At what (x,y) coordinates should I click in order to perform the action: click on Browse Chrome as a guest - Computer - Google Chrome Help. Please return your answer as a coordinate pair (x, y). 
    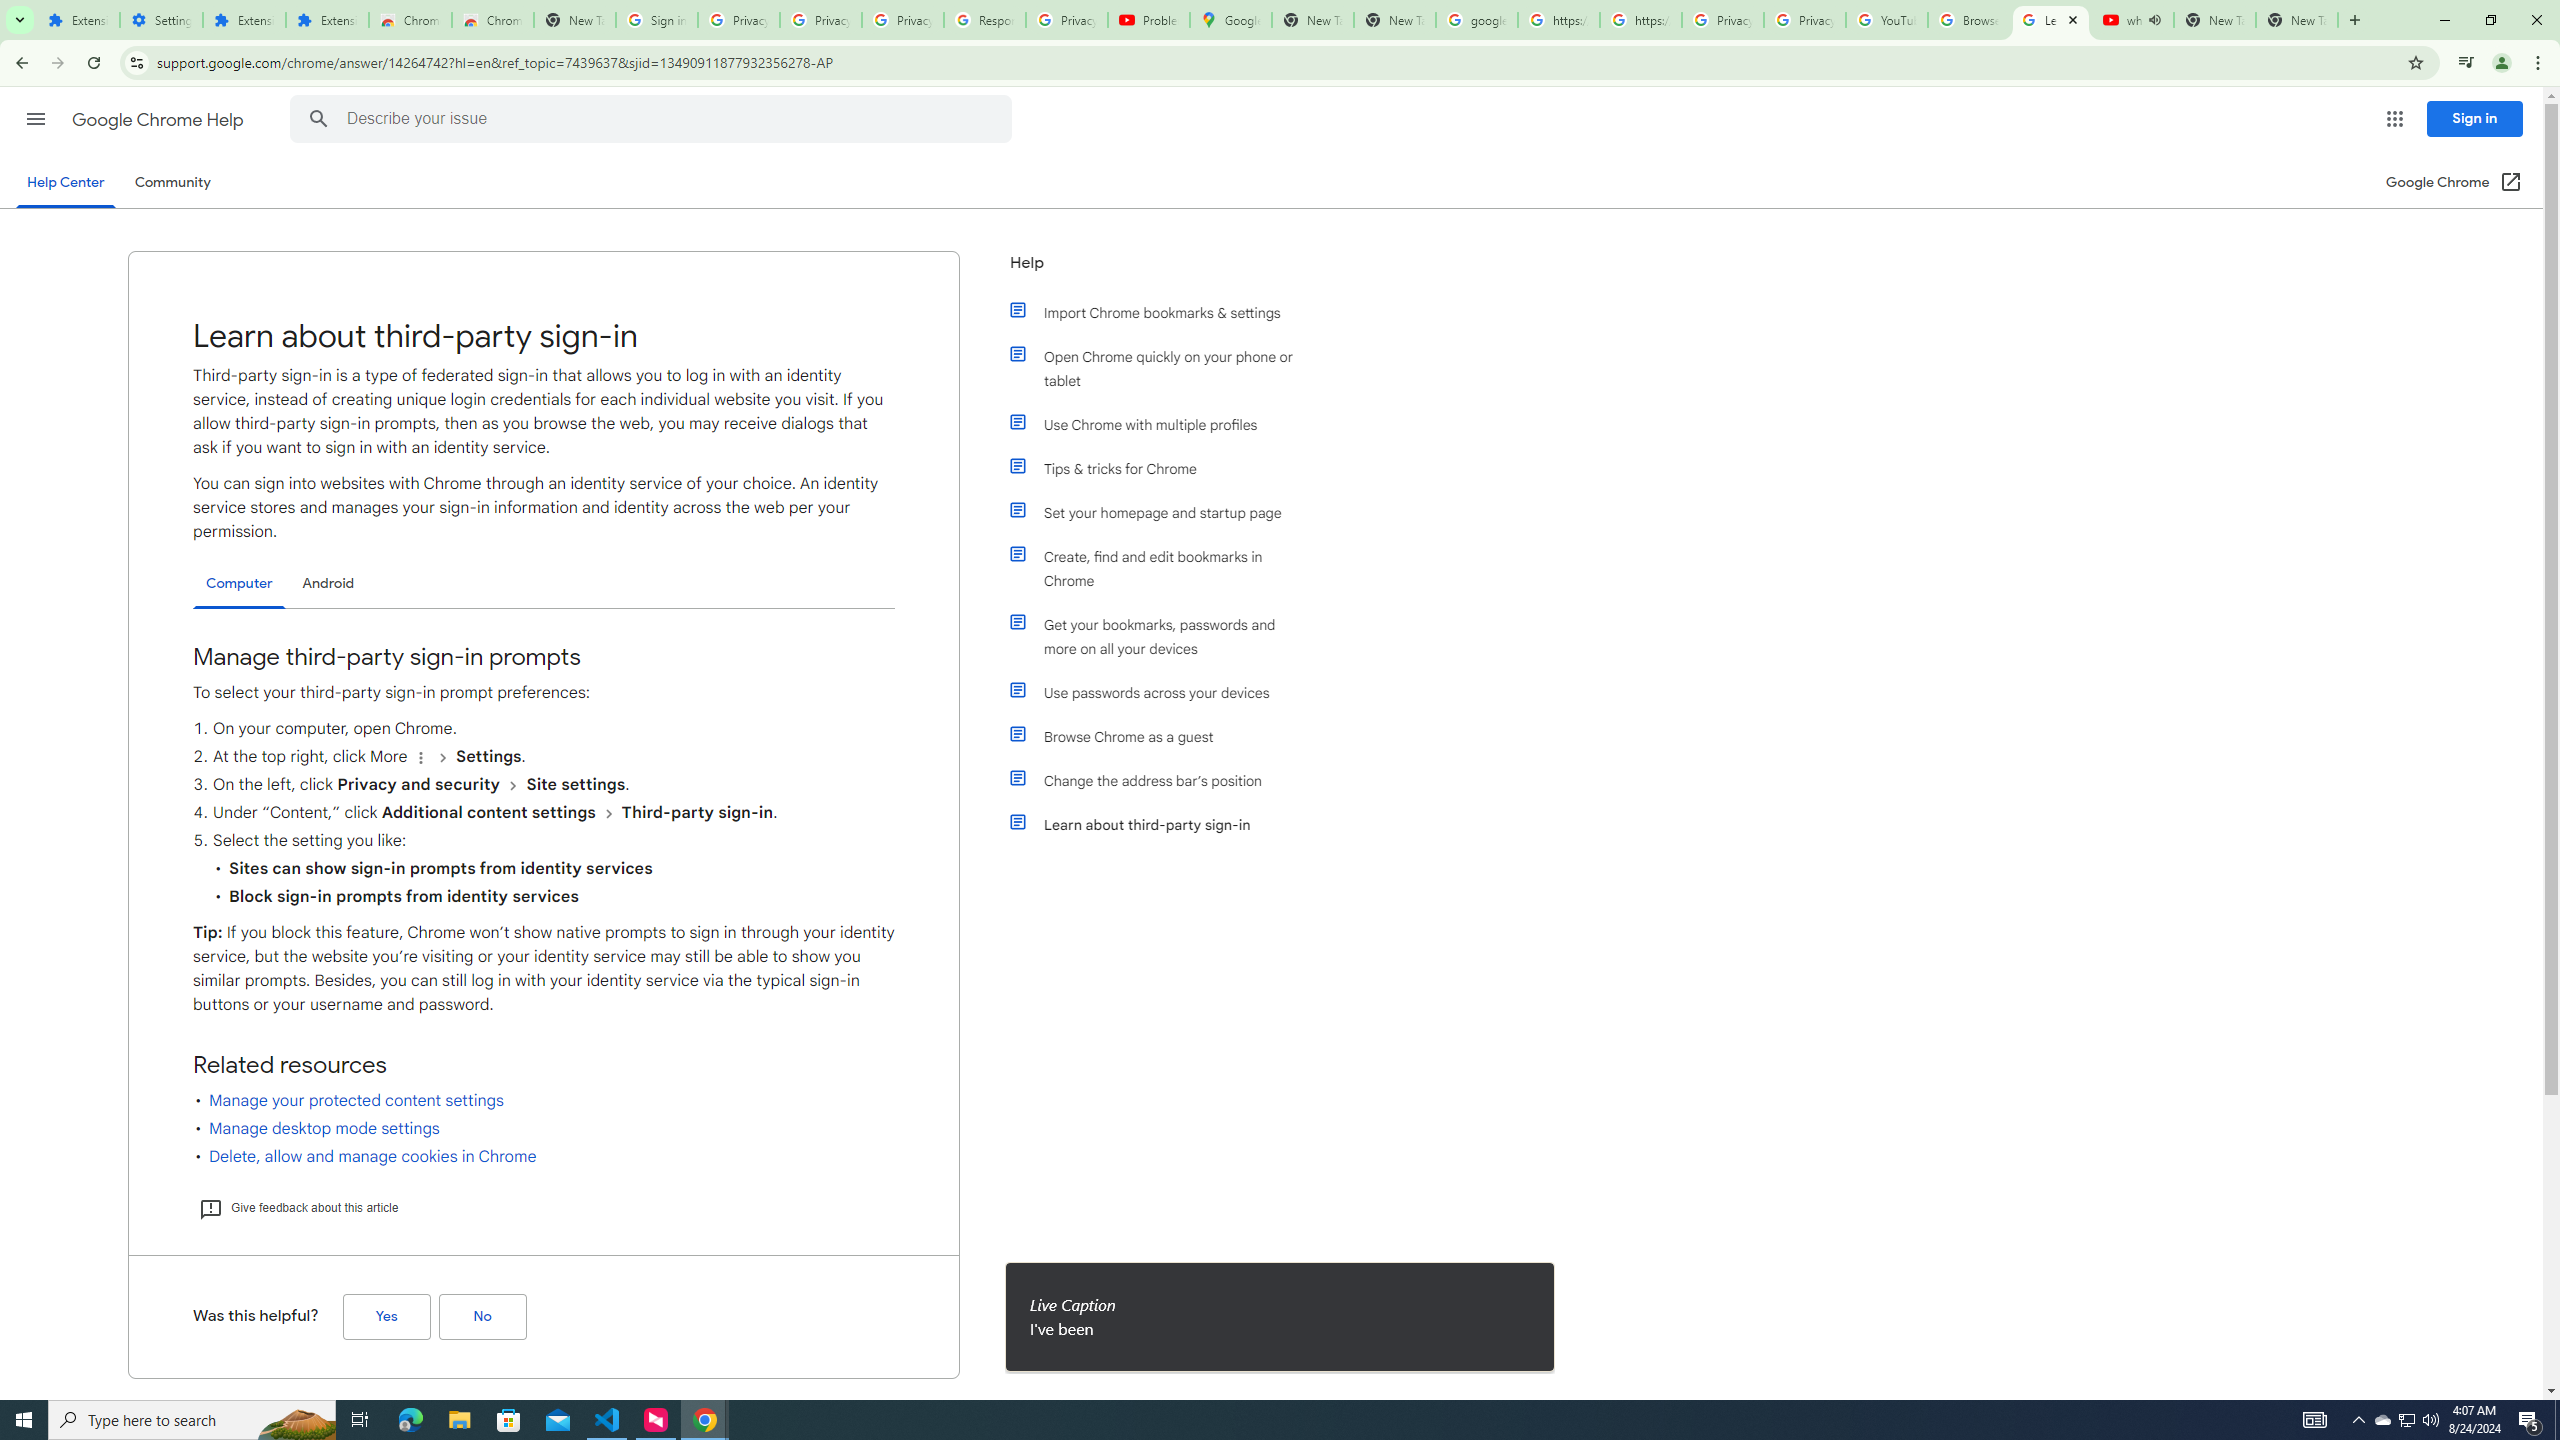
    Looking at the image, I should click on (1970, 20).